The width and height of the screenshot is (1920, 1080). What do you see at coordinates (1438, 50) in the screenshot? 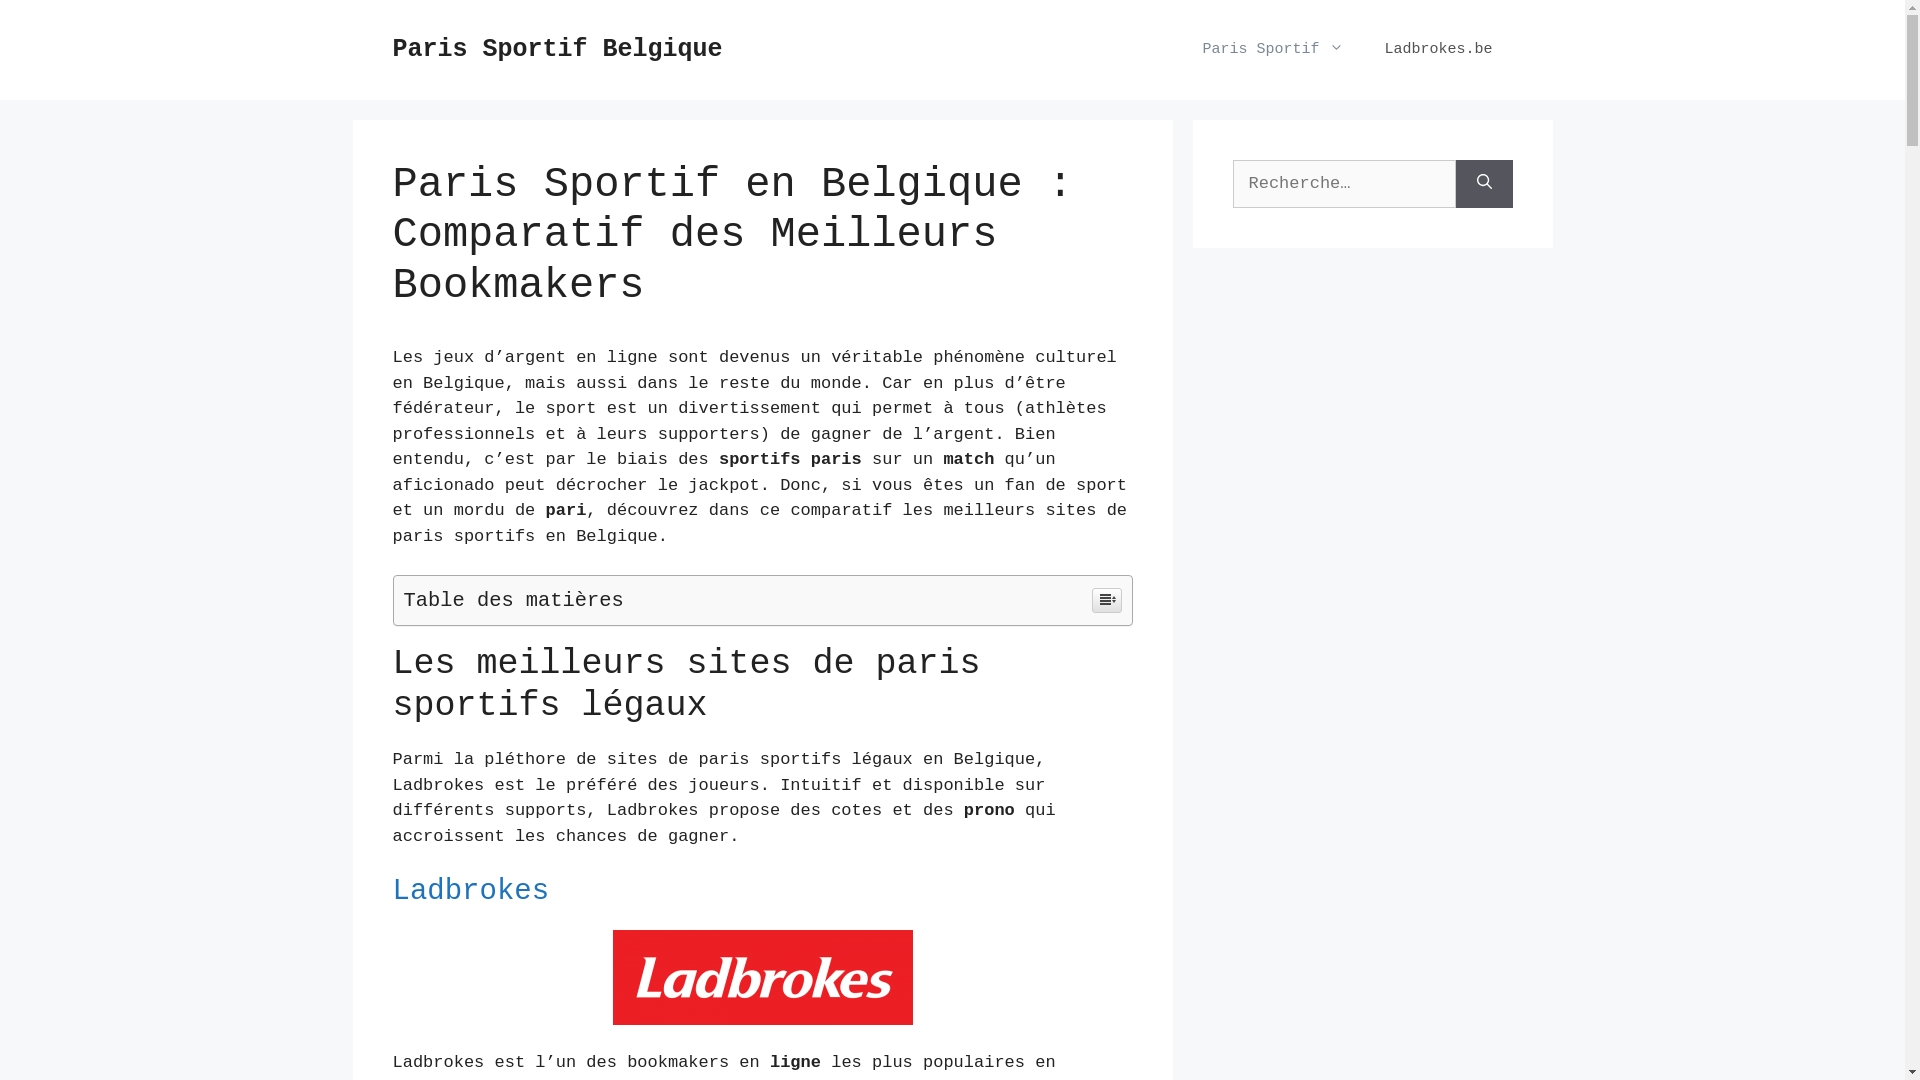
I see `Ladbrokes.be` at bounding box center [1438, 50].